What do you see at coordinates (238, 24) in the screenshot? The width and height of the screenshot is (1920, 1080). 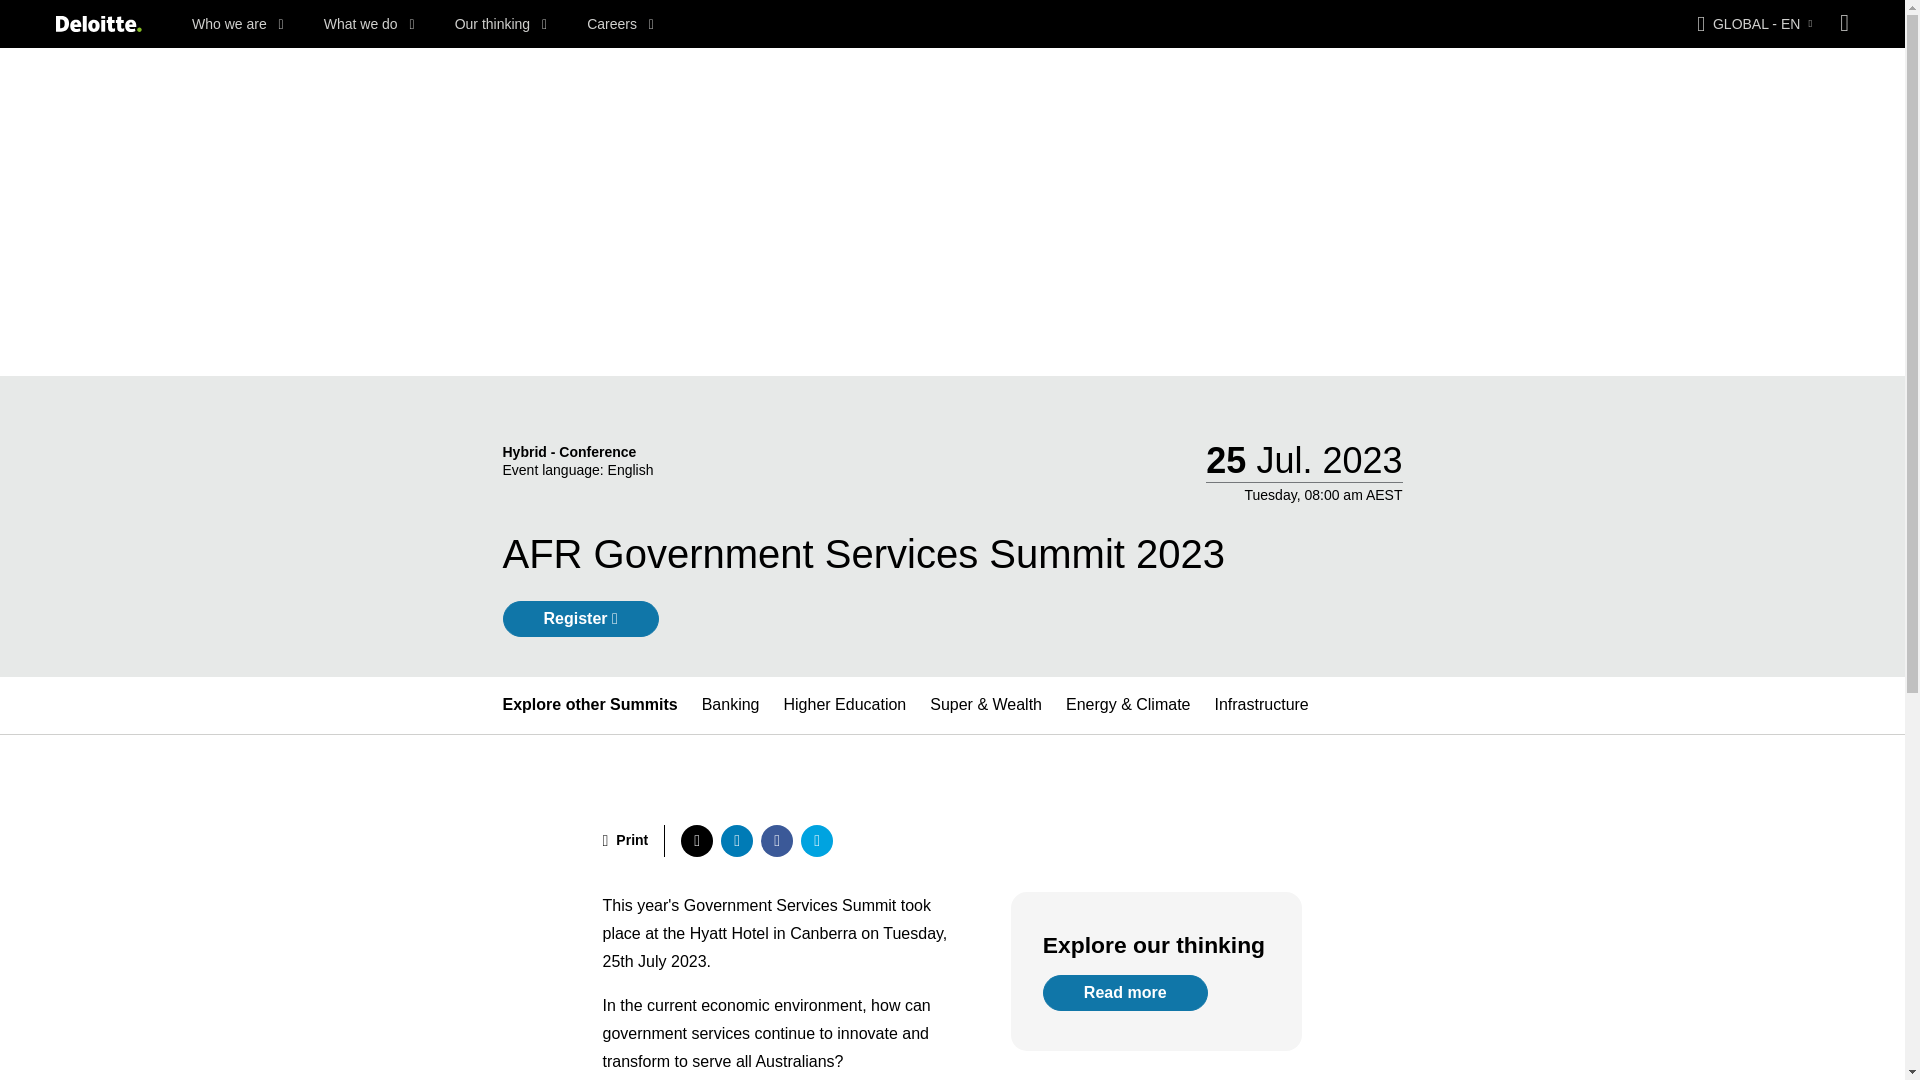 I see `Who we are` at bounding box center [238, 24].